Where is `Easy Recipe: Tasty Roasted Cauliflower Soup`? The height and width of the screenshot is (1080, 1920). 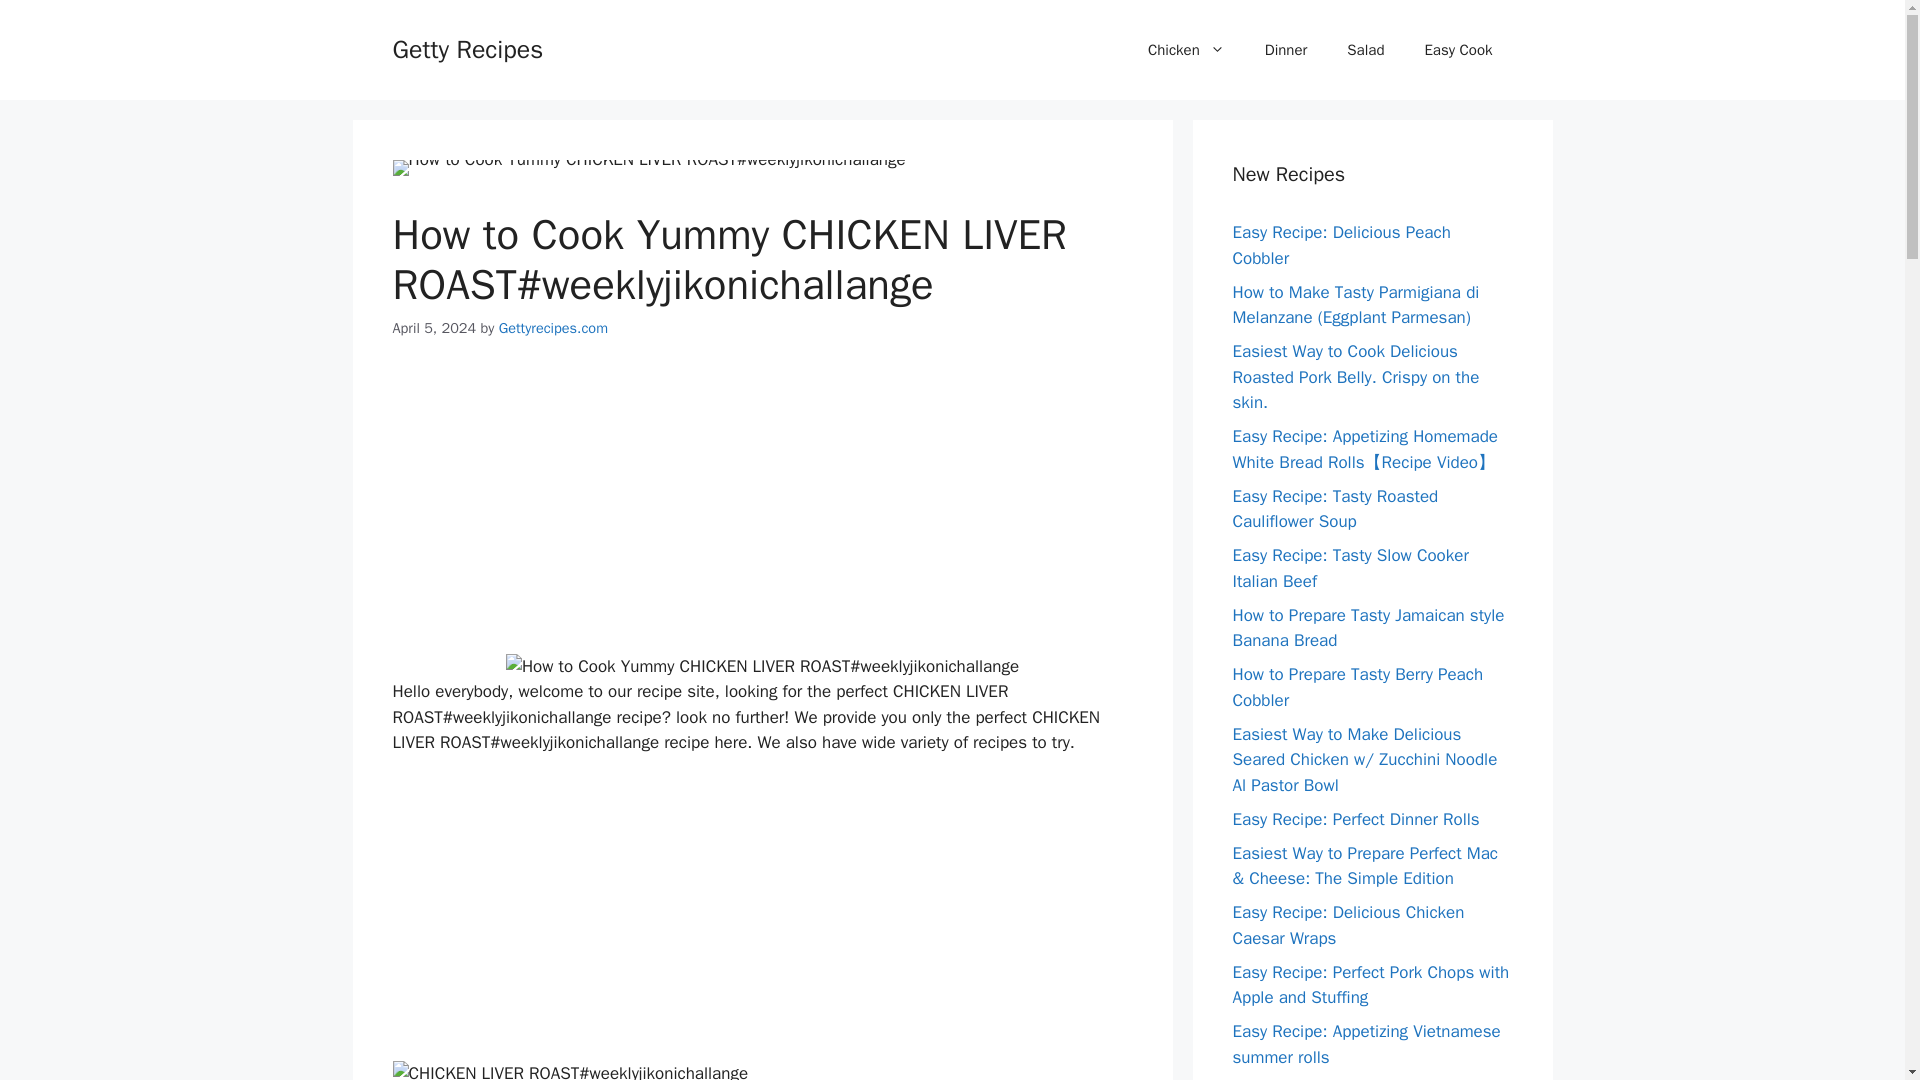
Easy Recipe: Tasty Roasted Cauliflower Soup is located at coordinates (1335, 510).